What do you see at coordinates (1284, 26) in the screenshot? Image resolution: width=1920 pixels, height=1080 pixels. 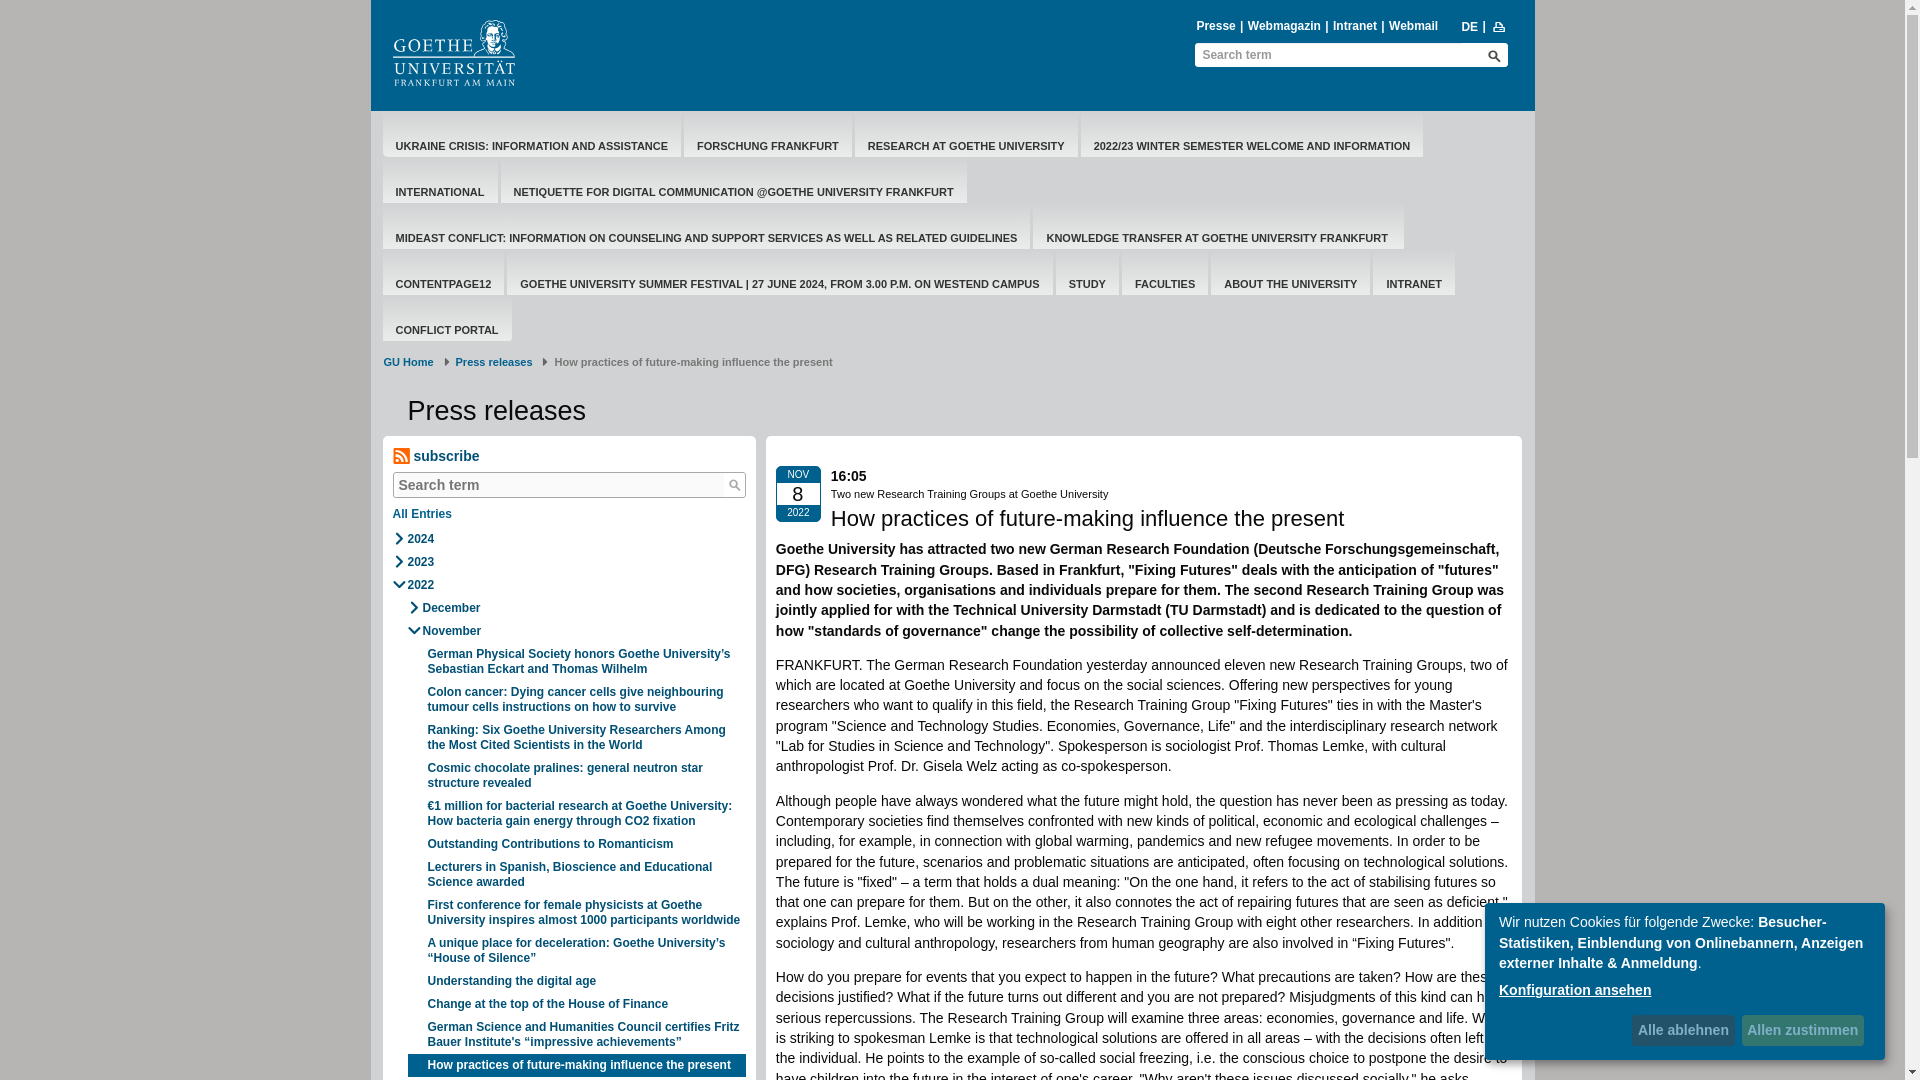 I see `Webmagazin` at bounding box center [1284, 26].